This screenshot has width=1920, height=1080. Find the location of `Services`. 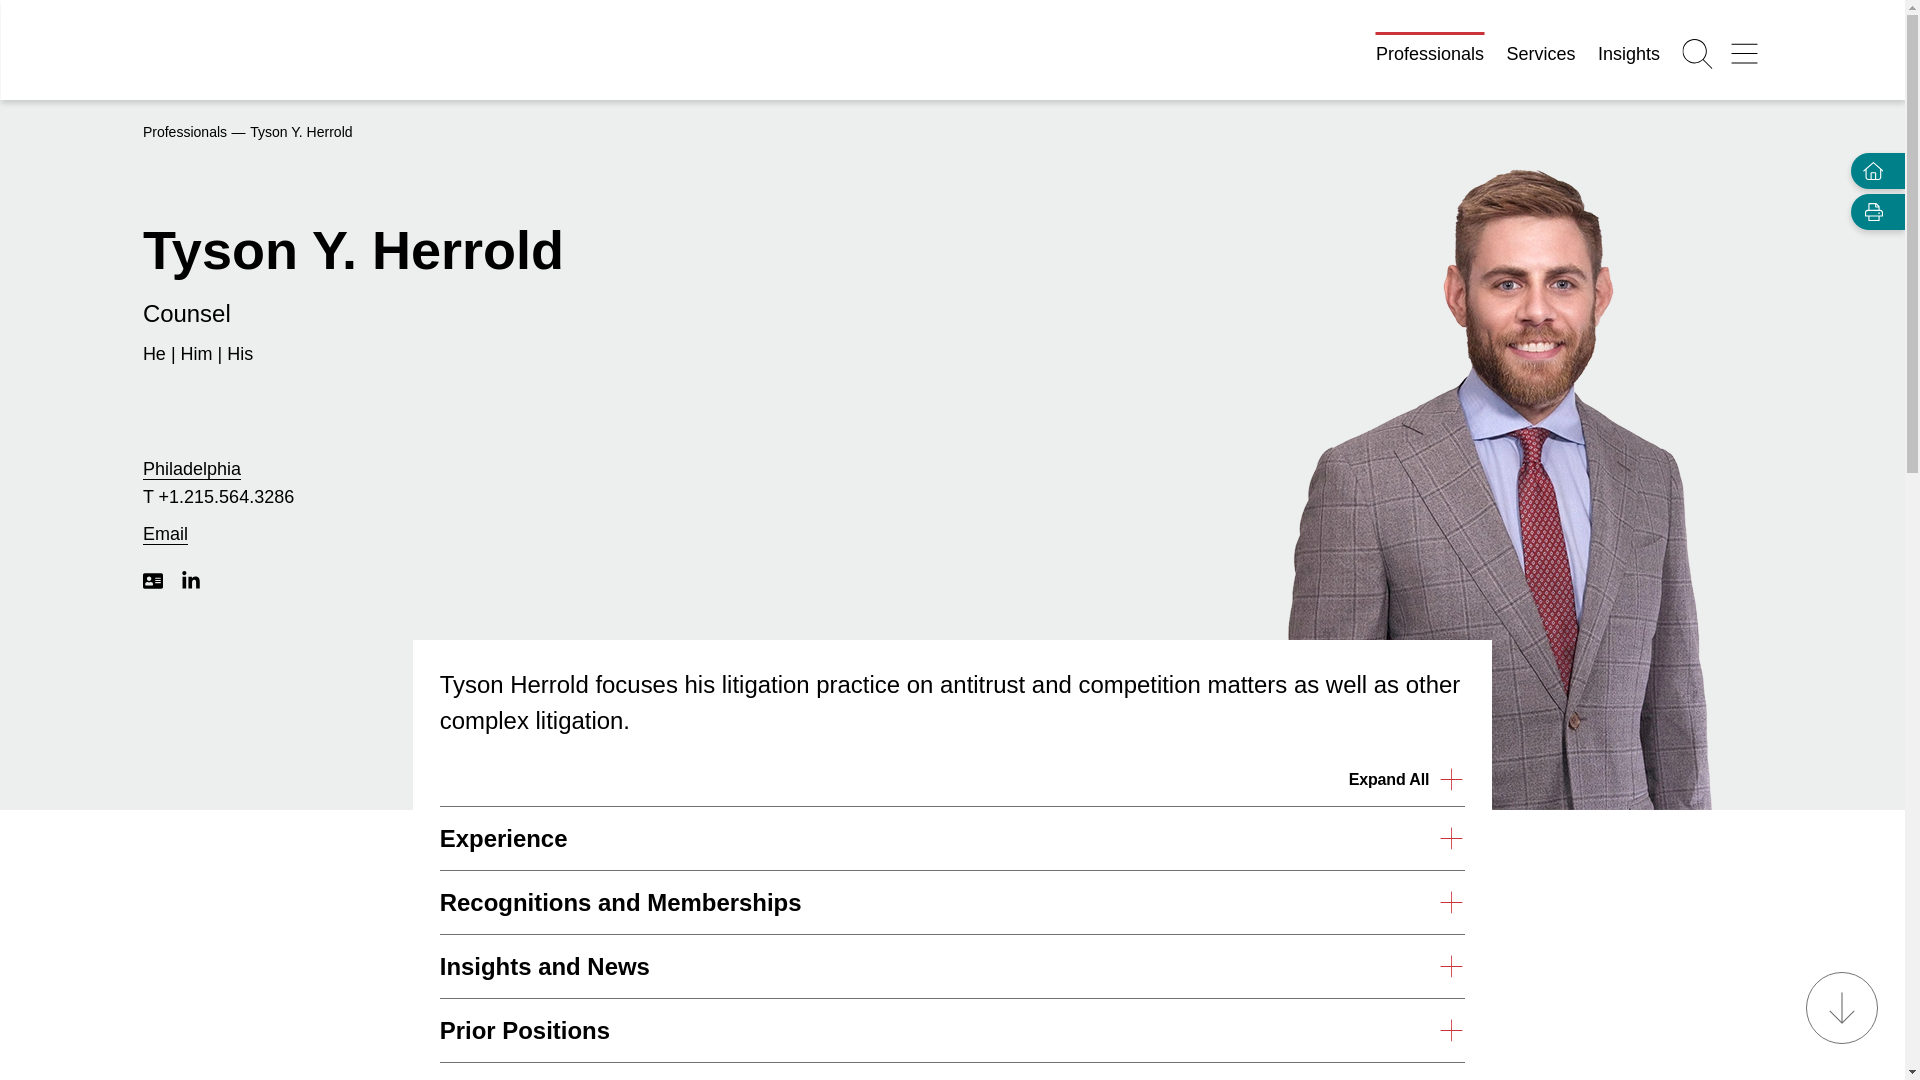

Services is located at coordinates (1542, 54).